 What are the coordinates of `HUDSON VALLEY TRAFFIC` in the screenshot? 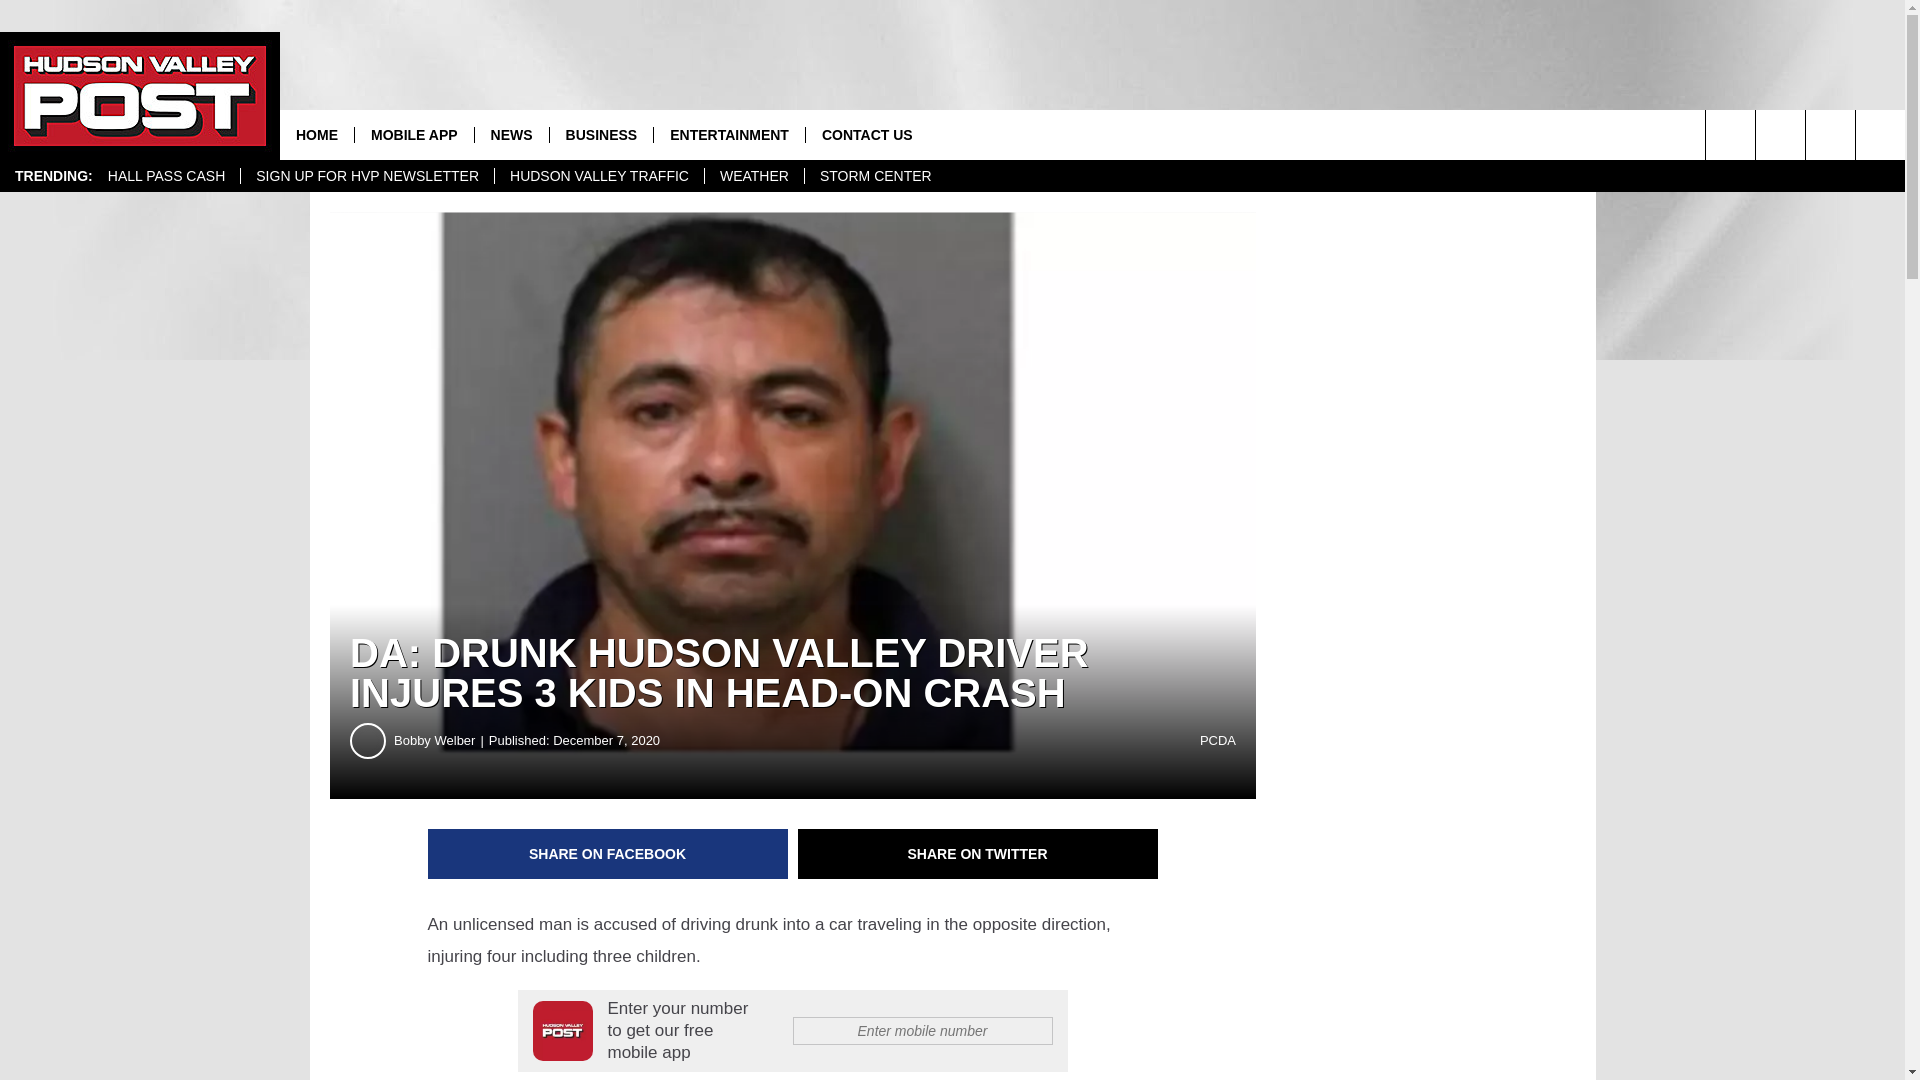 It's located at (598, 176).